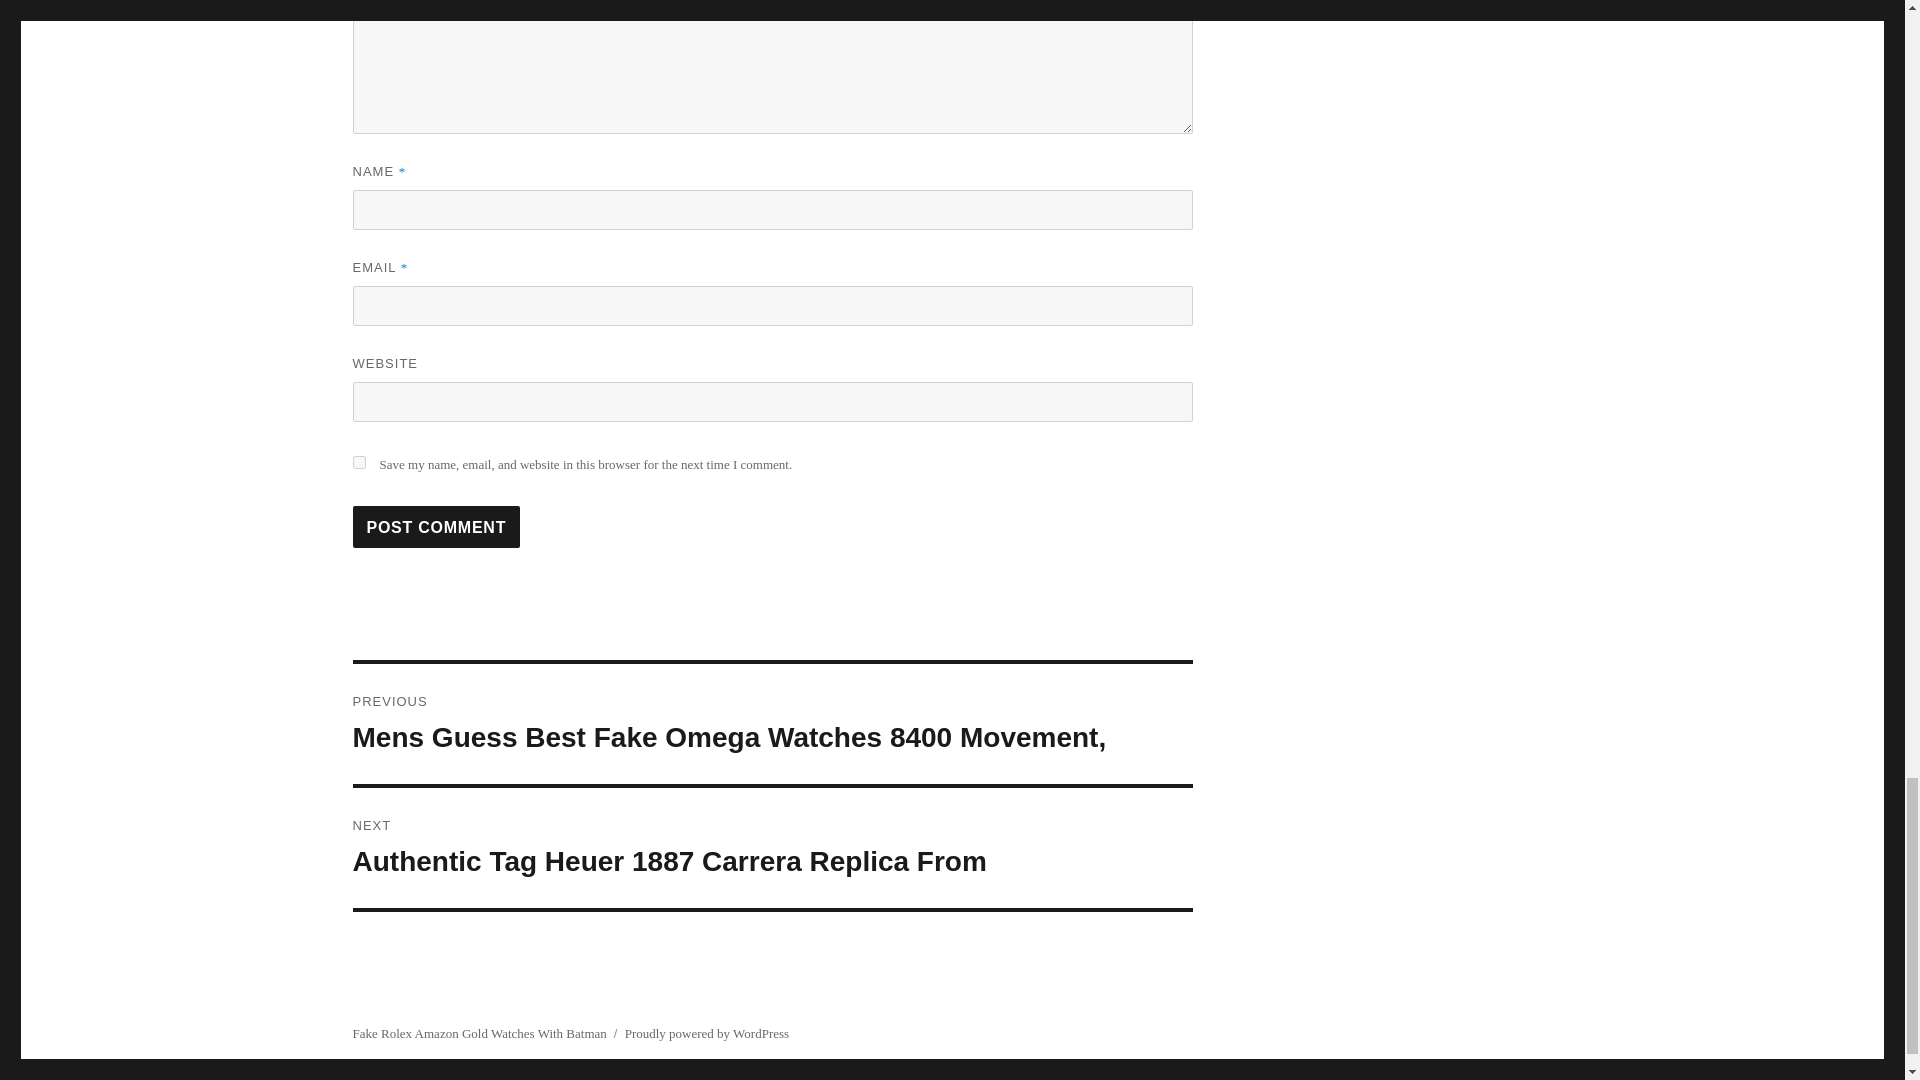 This screenshot has width=1920, height=1080. What do you see at coordinates (436, 526) in the screenshot?
I see `Post Comment` at bounding box center [436, 526].